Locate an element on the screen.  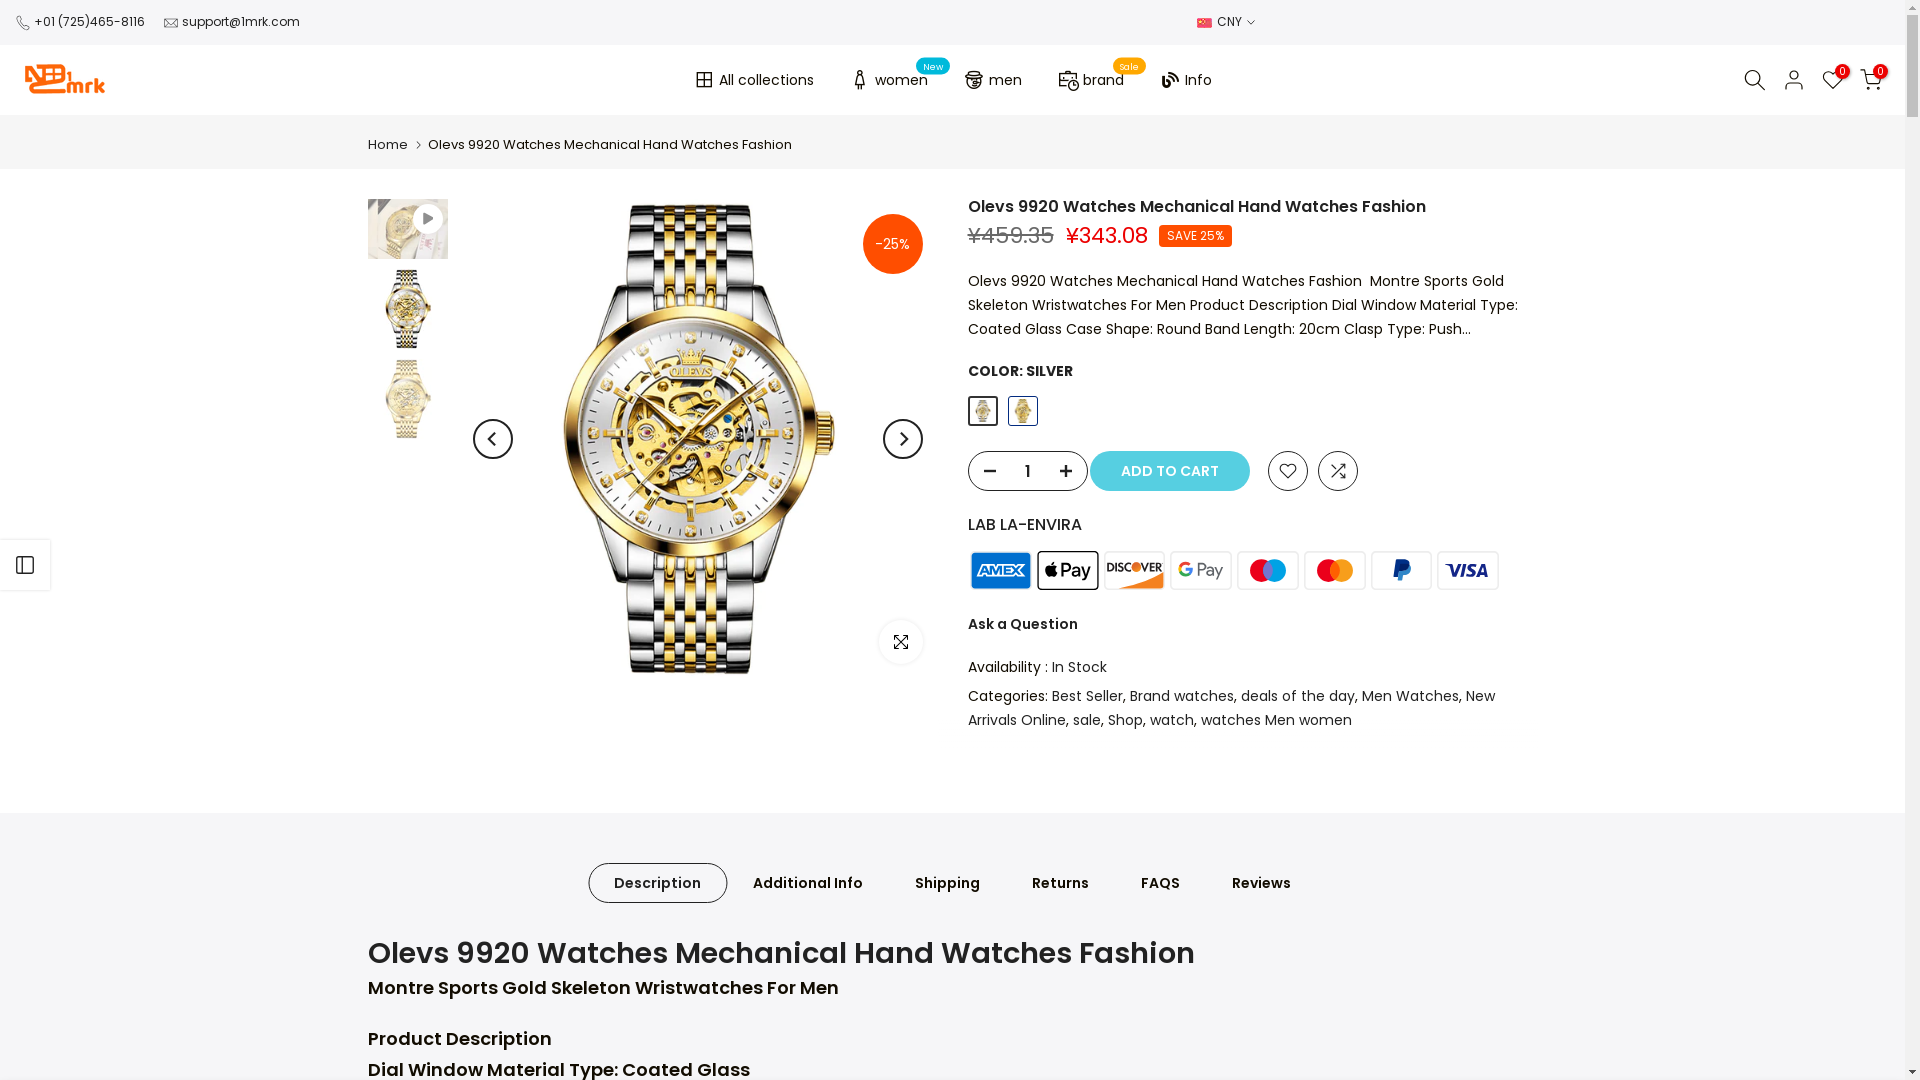
Description is located at coordinates (658, 883).